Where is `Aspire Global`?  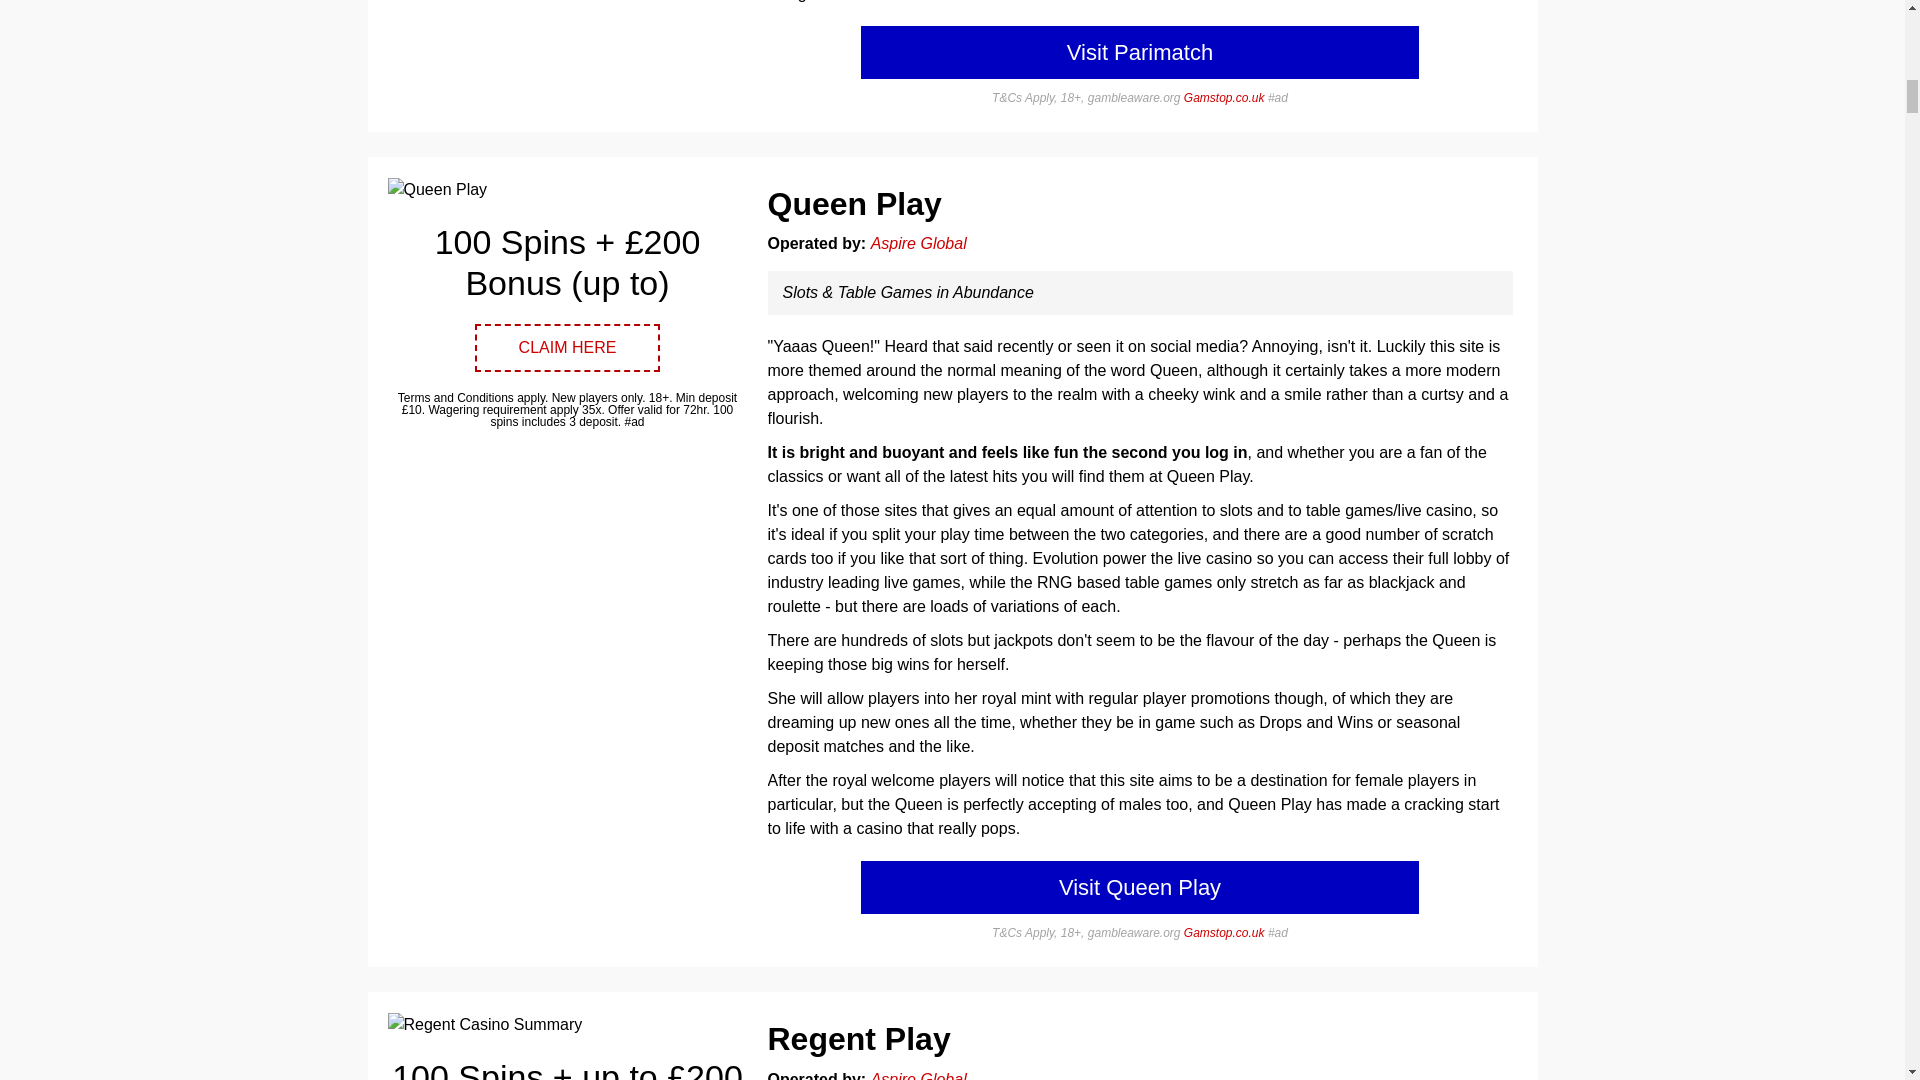
Aspire Global is located at coordinates (919, 243).